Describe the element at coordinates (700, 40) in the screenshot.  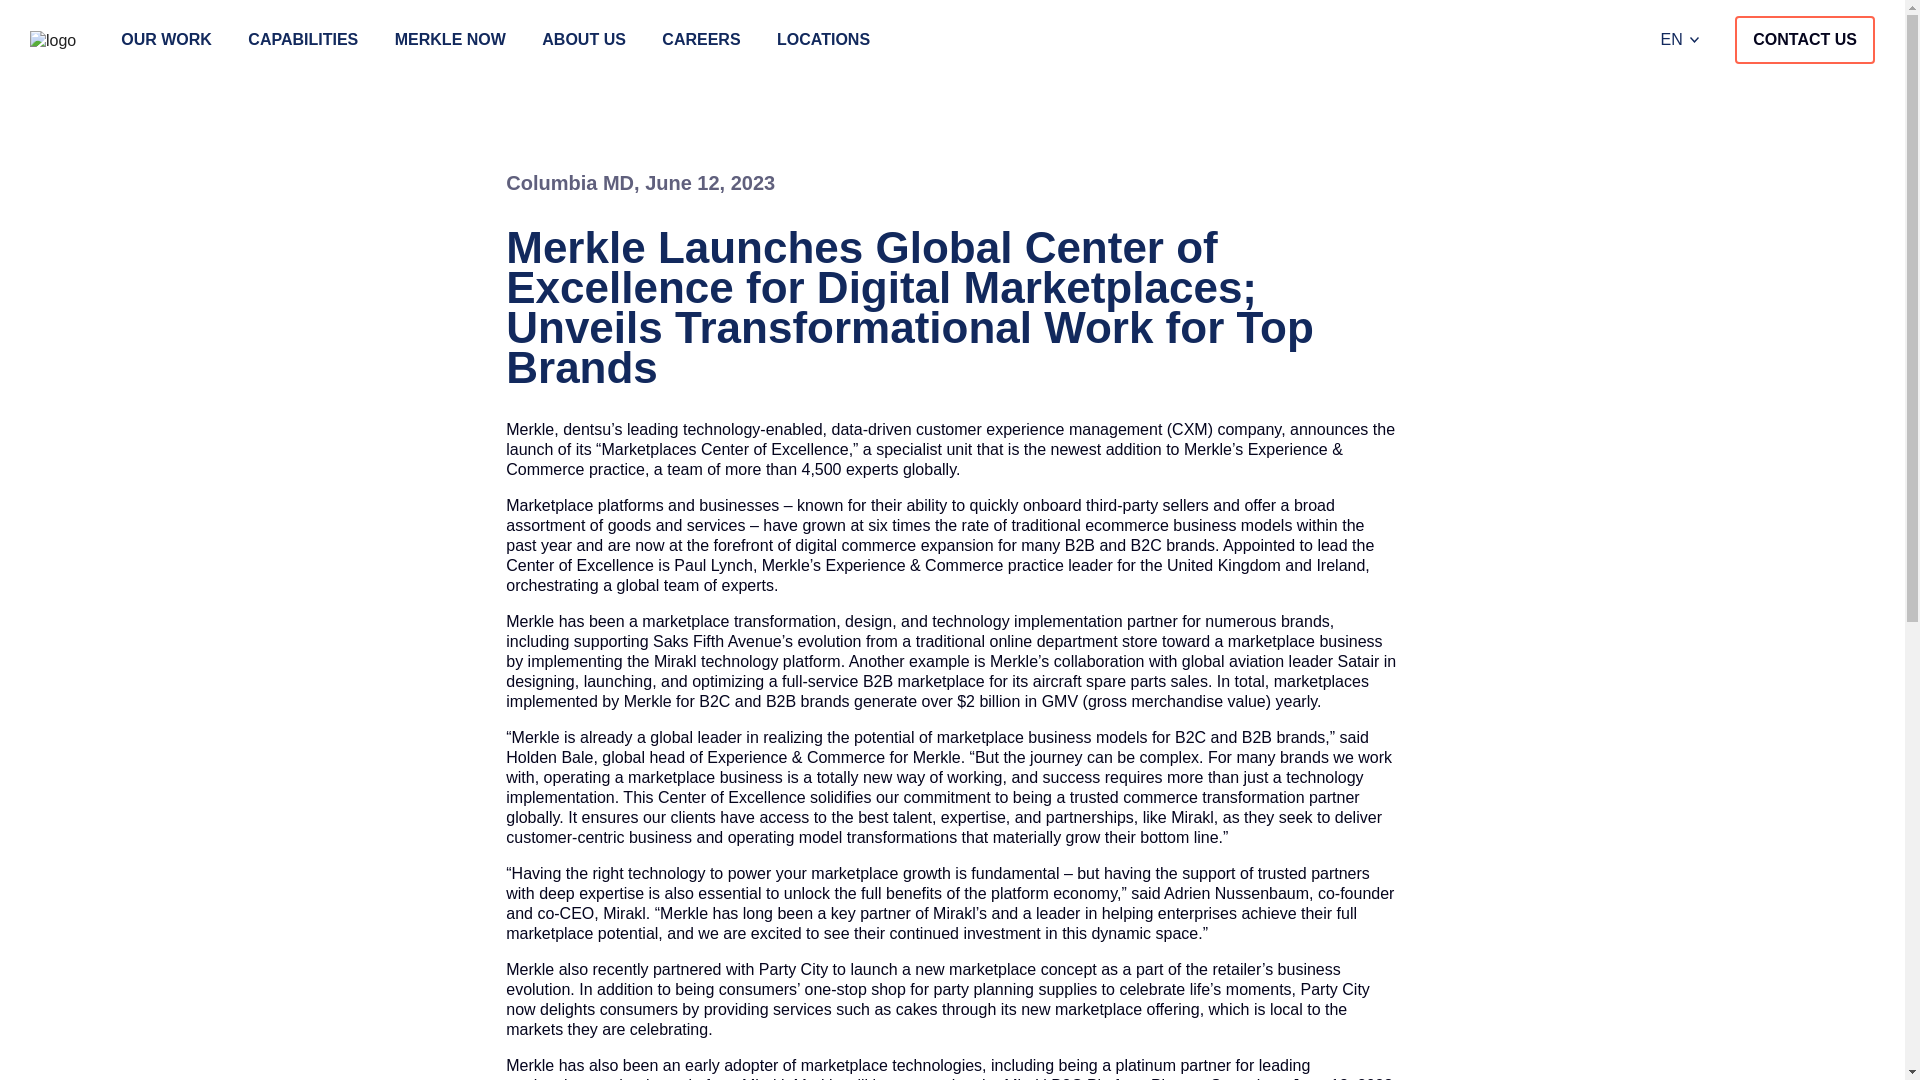
I see `CAREERS` at that location.